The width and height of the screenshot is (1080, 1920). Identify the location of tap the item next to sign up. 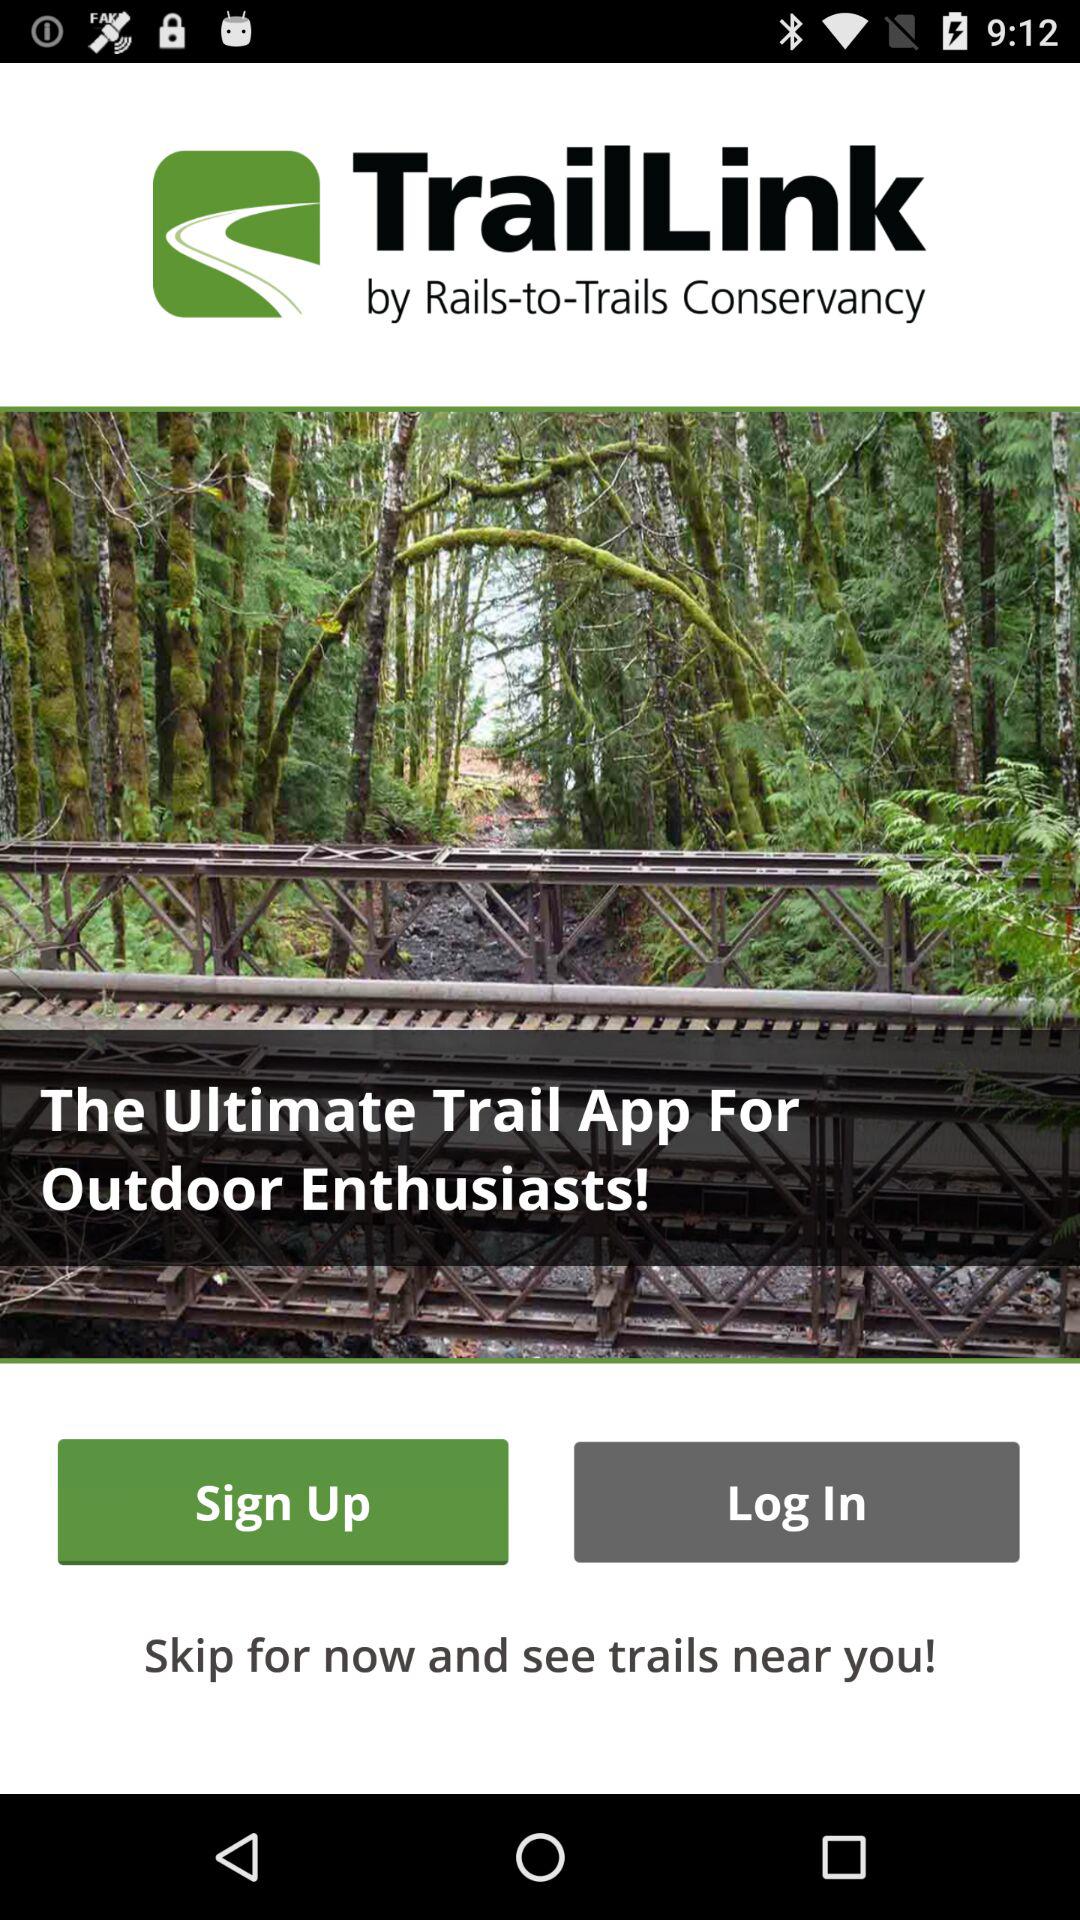
(796, 1502).